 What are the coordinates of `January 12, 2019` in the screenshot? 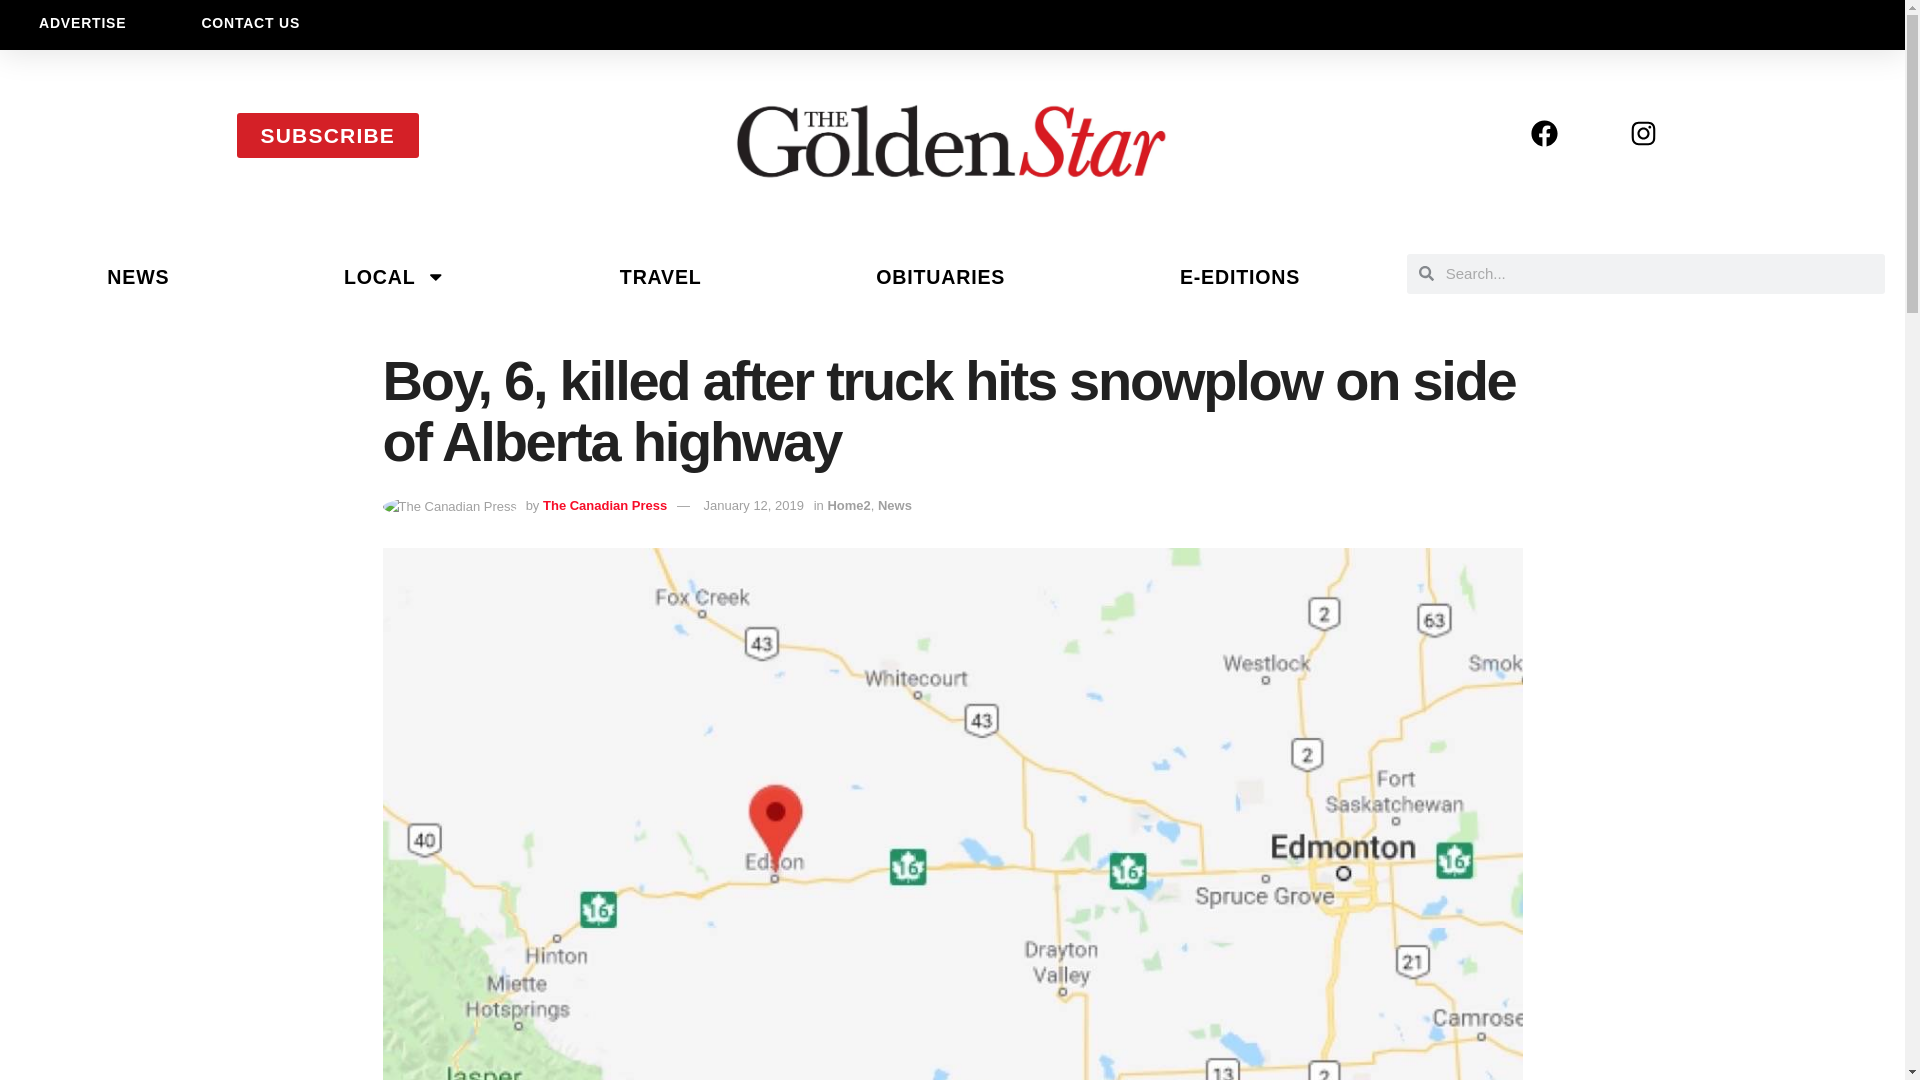 It's located at (754, 505).